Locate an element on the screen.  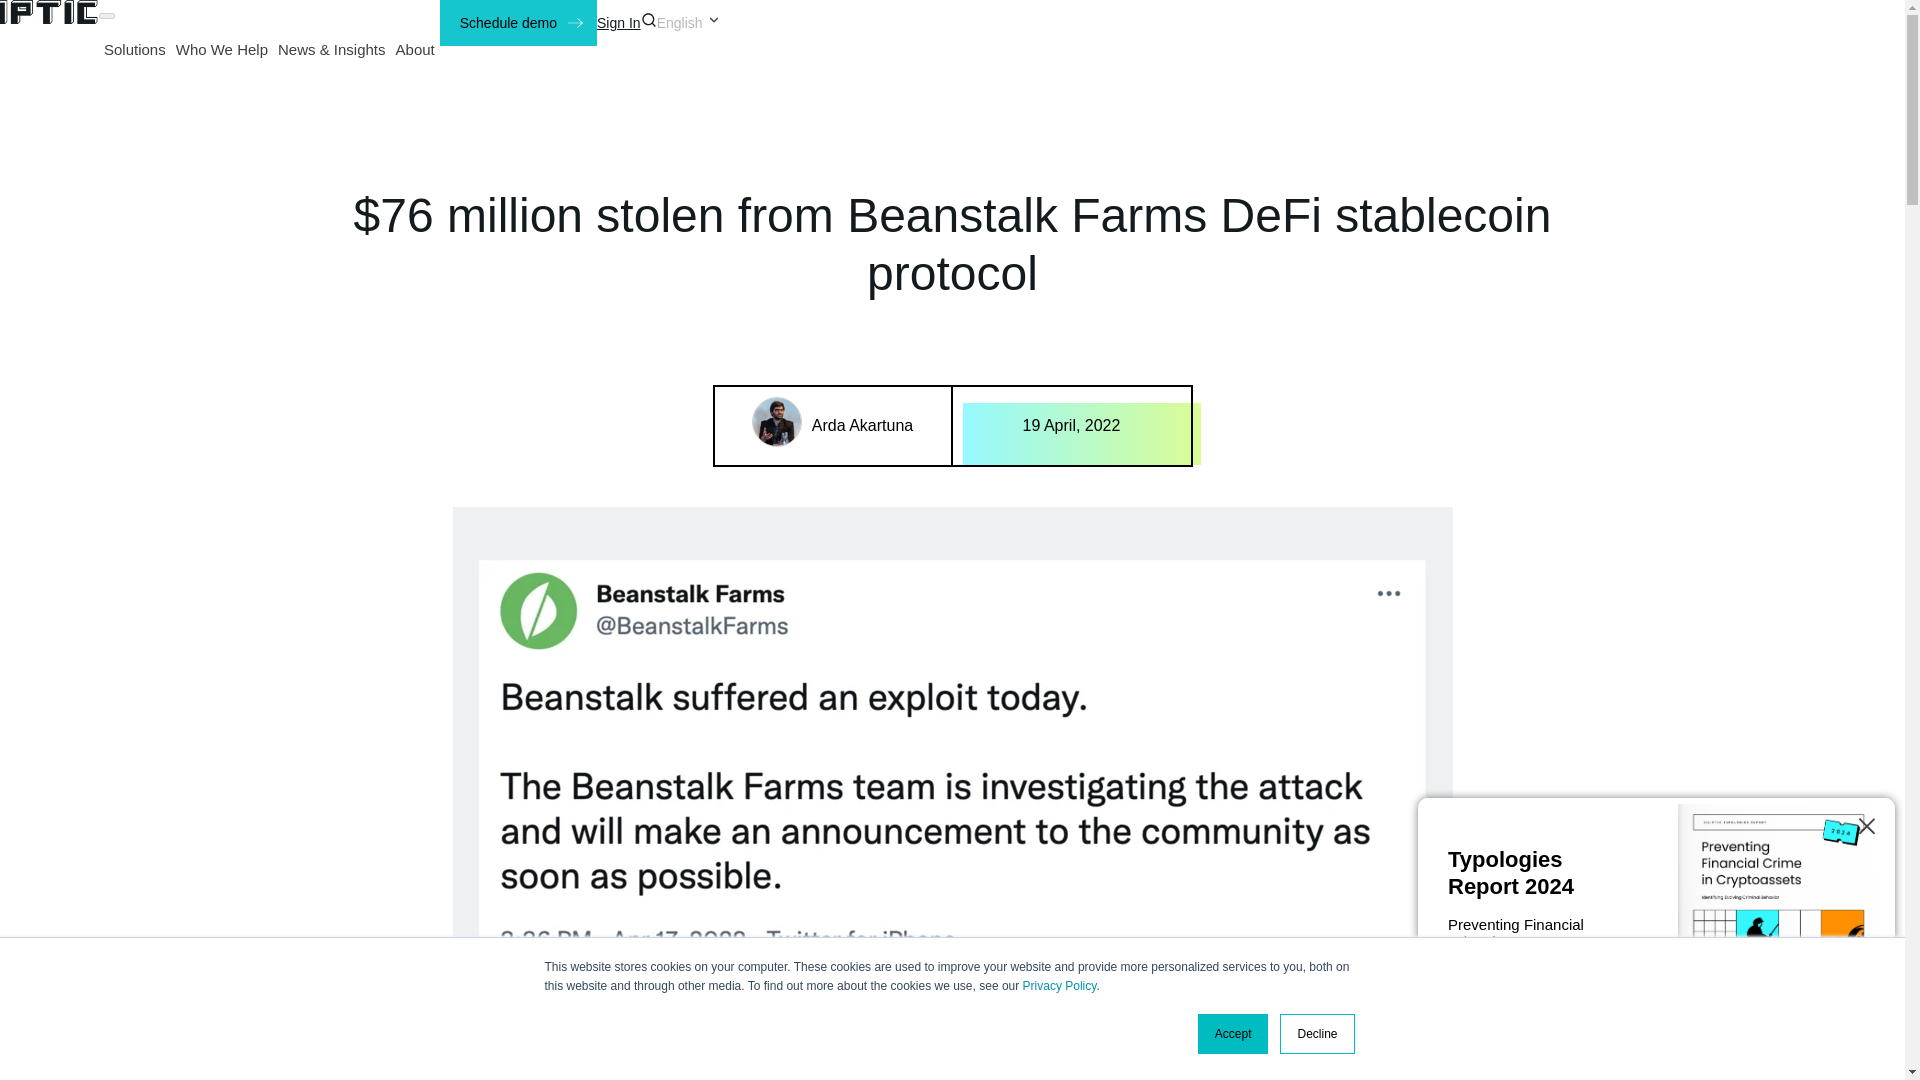
Popup CTA is located at coordinates (1656, 934).